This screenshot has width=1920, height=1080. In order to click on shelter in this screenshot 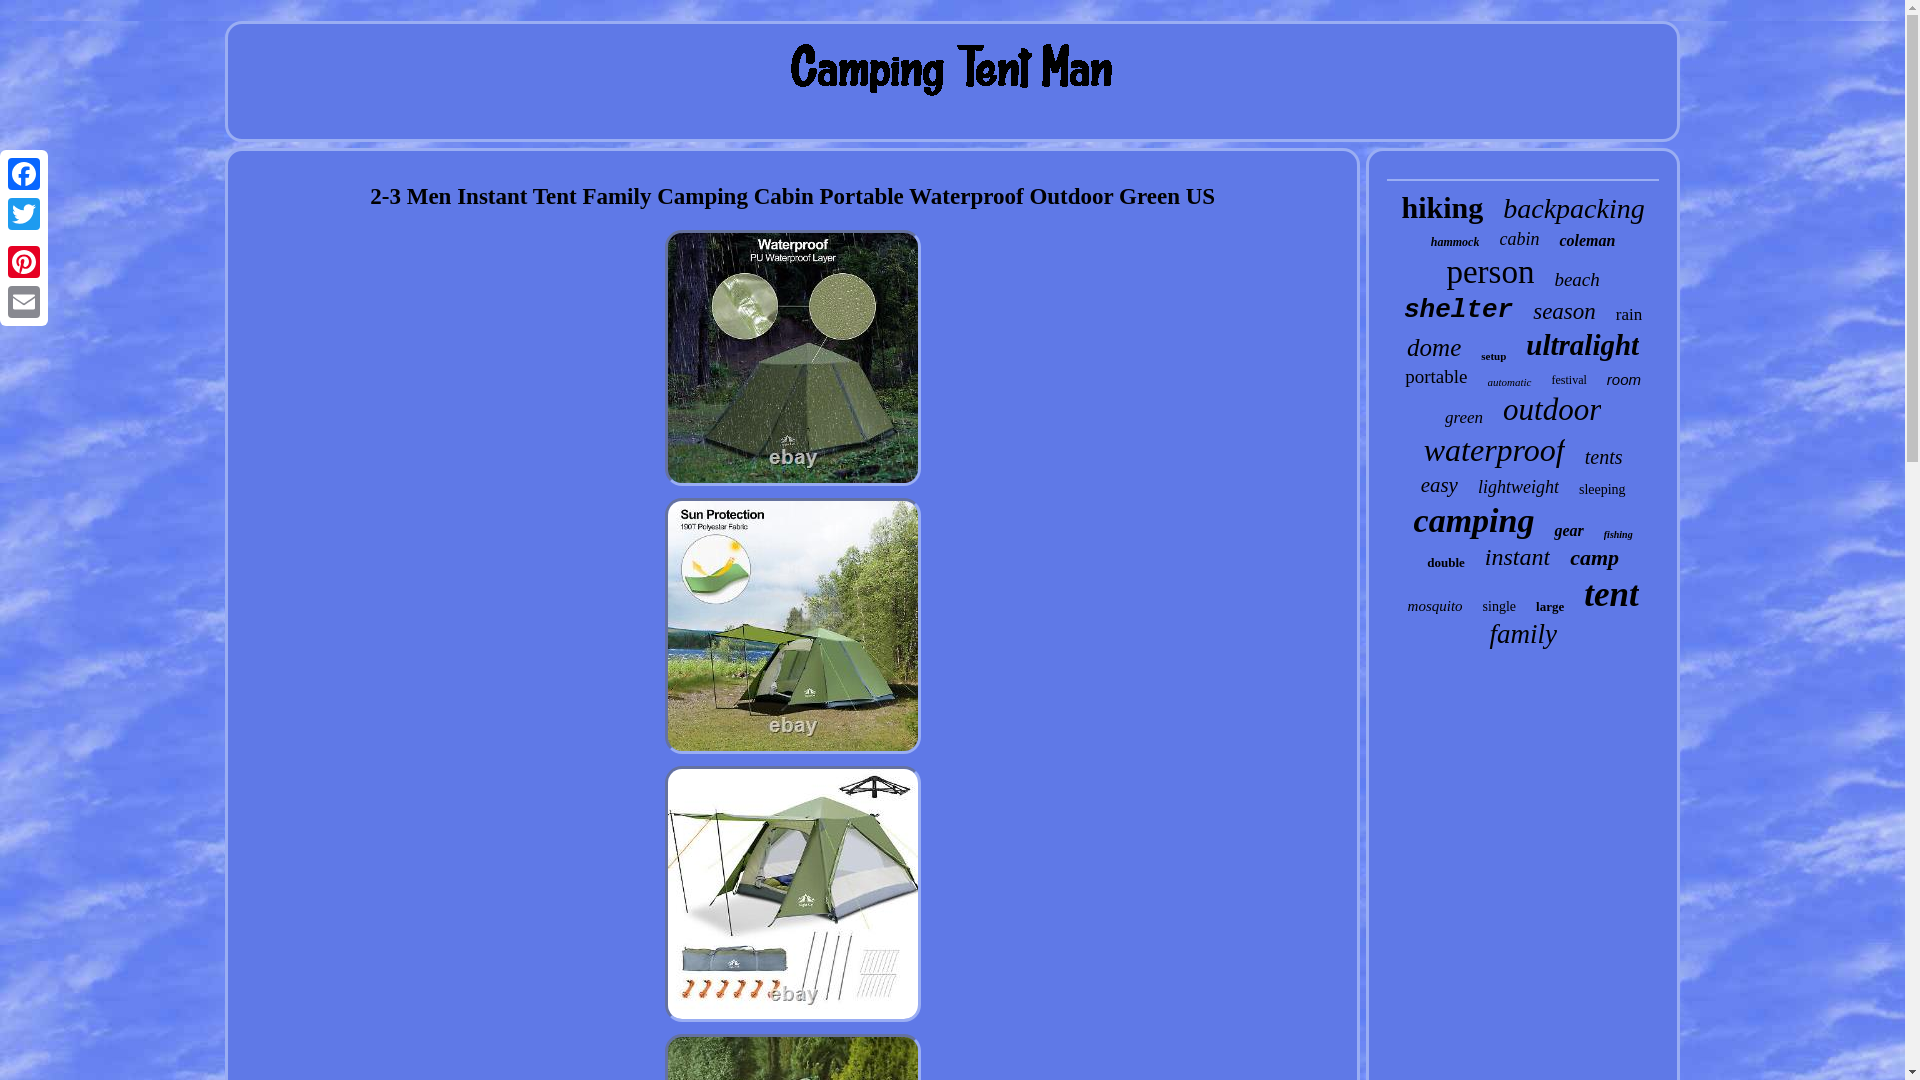, I will do `click(1458, 310)`.